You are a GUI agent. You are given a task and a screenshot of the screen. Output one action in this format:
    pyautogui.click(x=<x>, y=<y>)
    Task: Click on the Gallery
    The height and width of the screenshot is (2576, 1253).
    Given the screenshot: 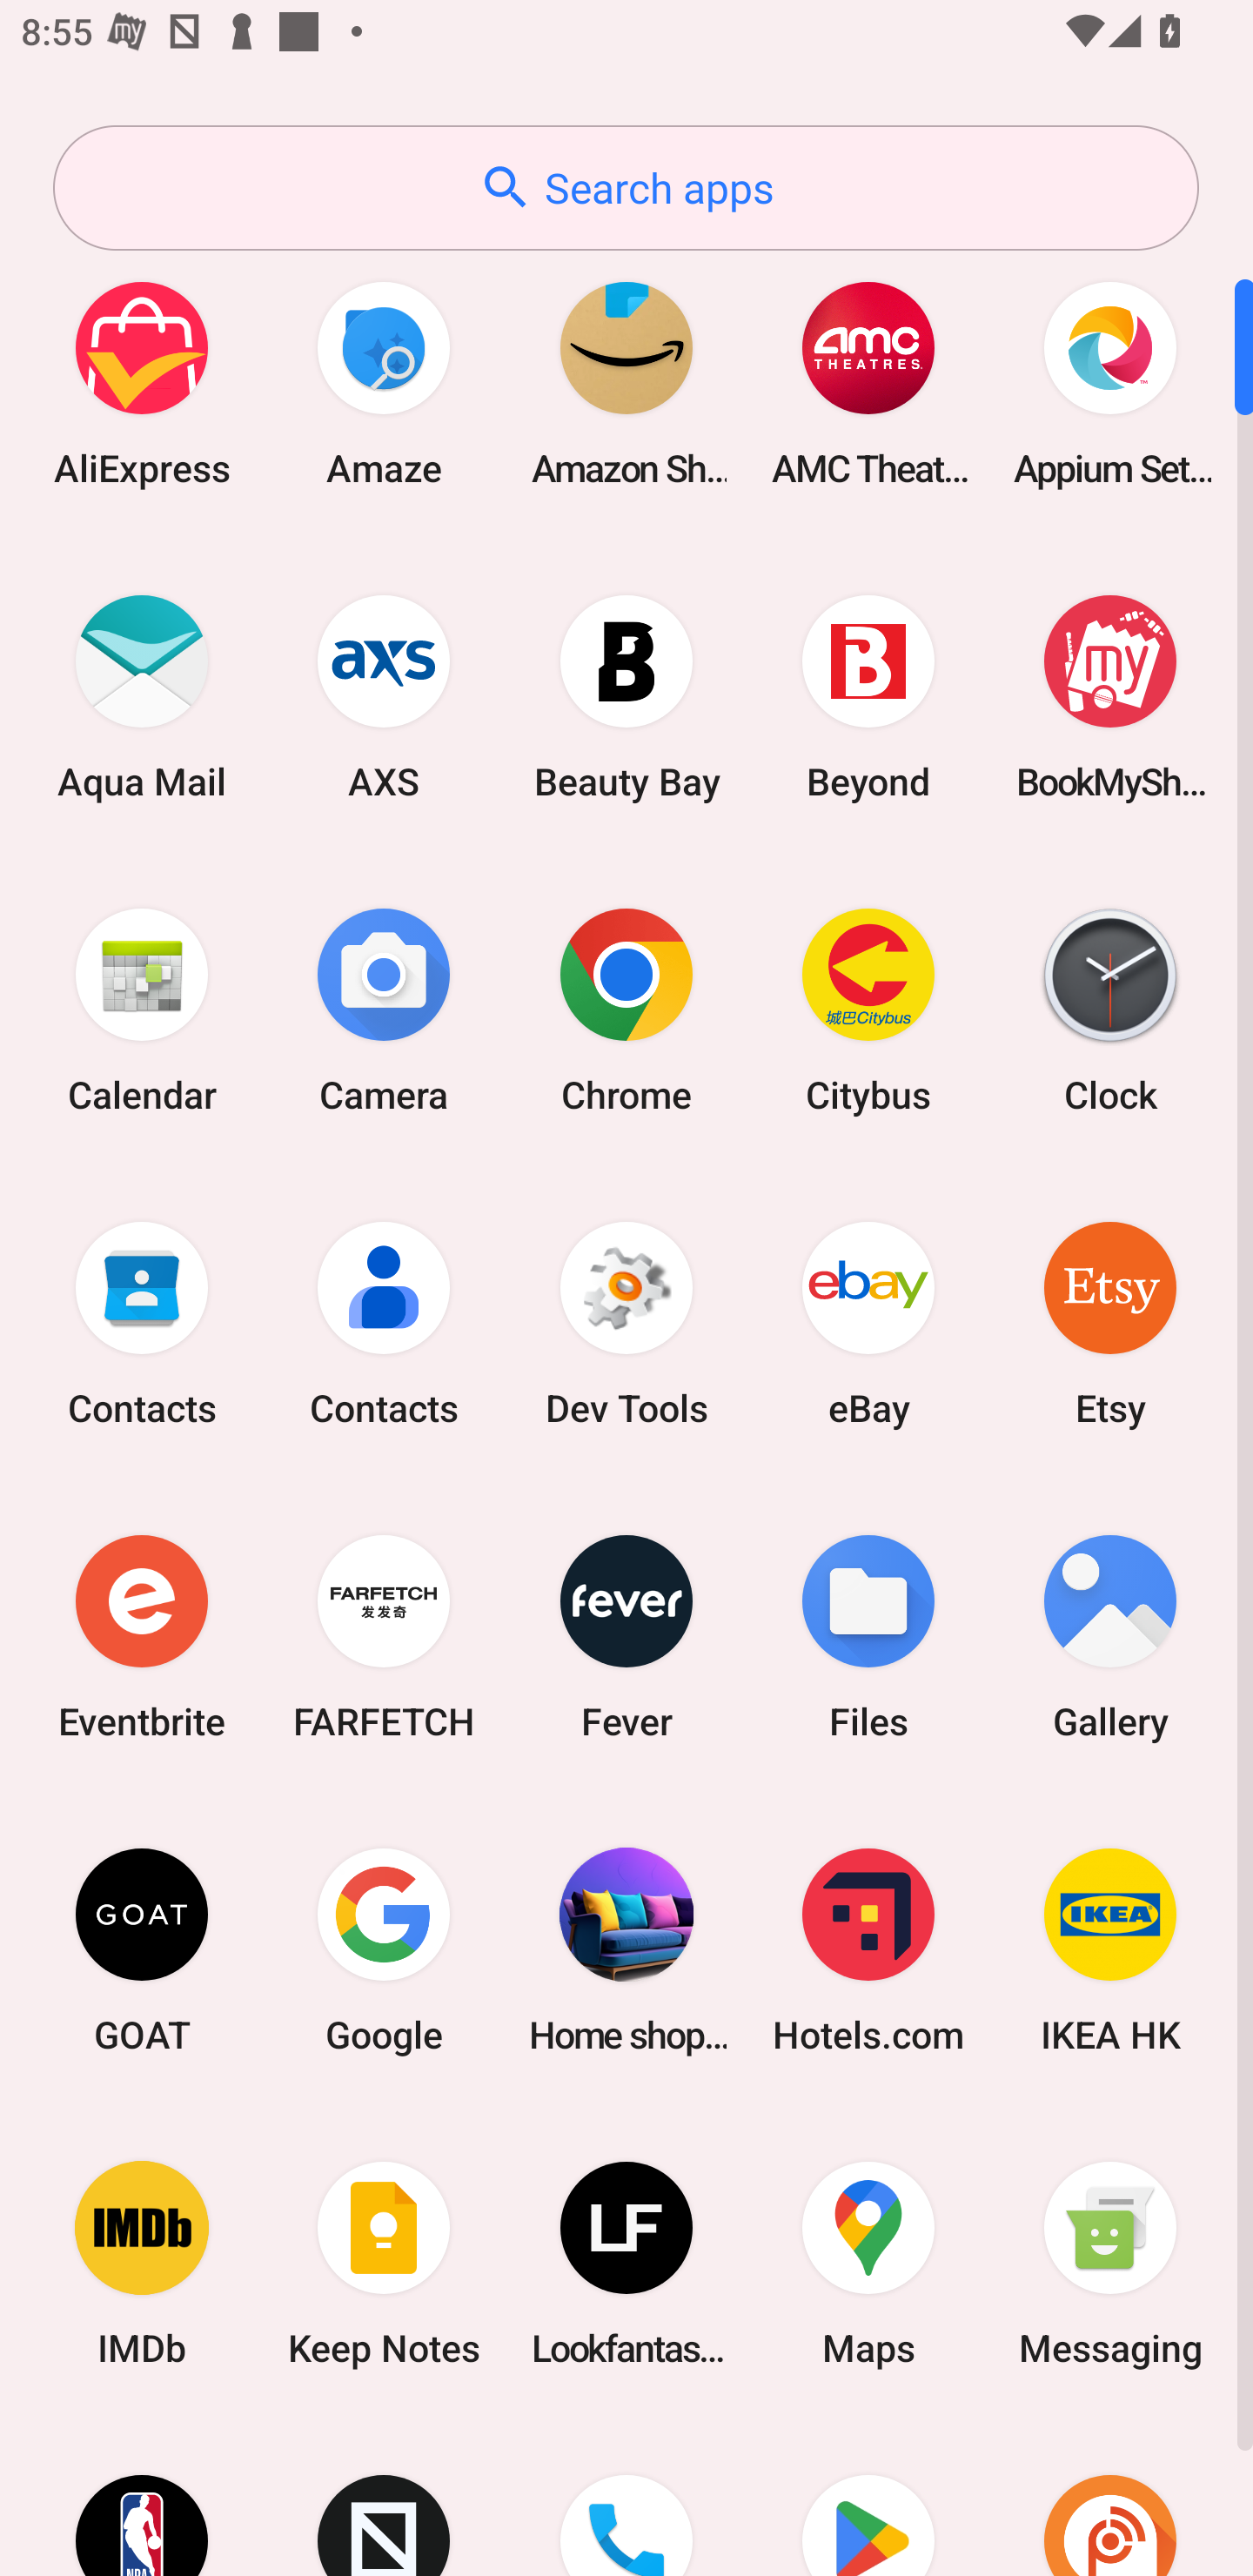 What is the action you would take?
    pyautogui.click(x=1110, y=1636)
    